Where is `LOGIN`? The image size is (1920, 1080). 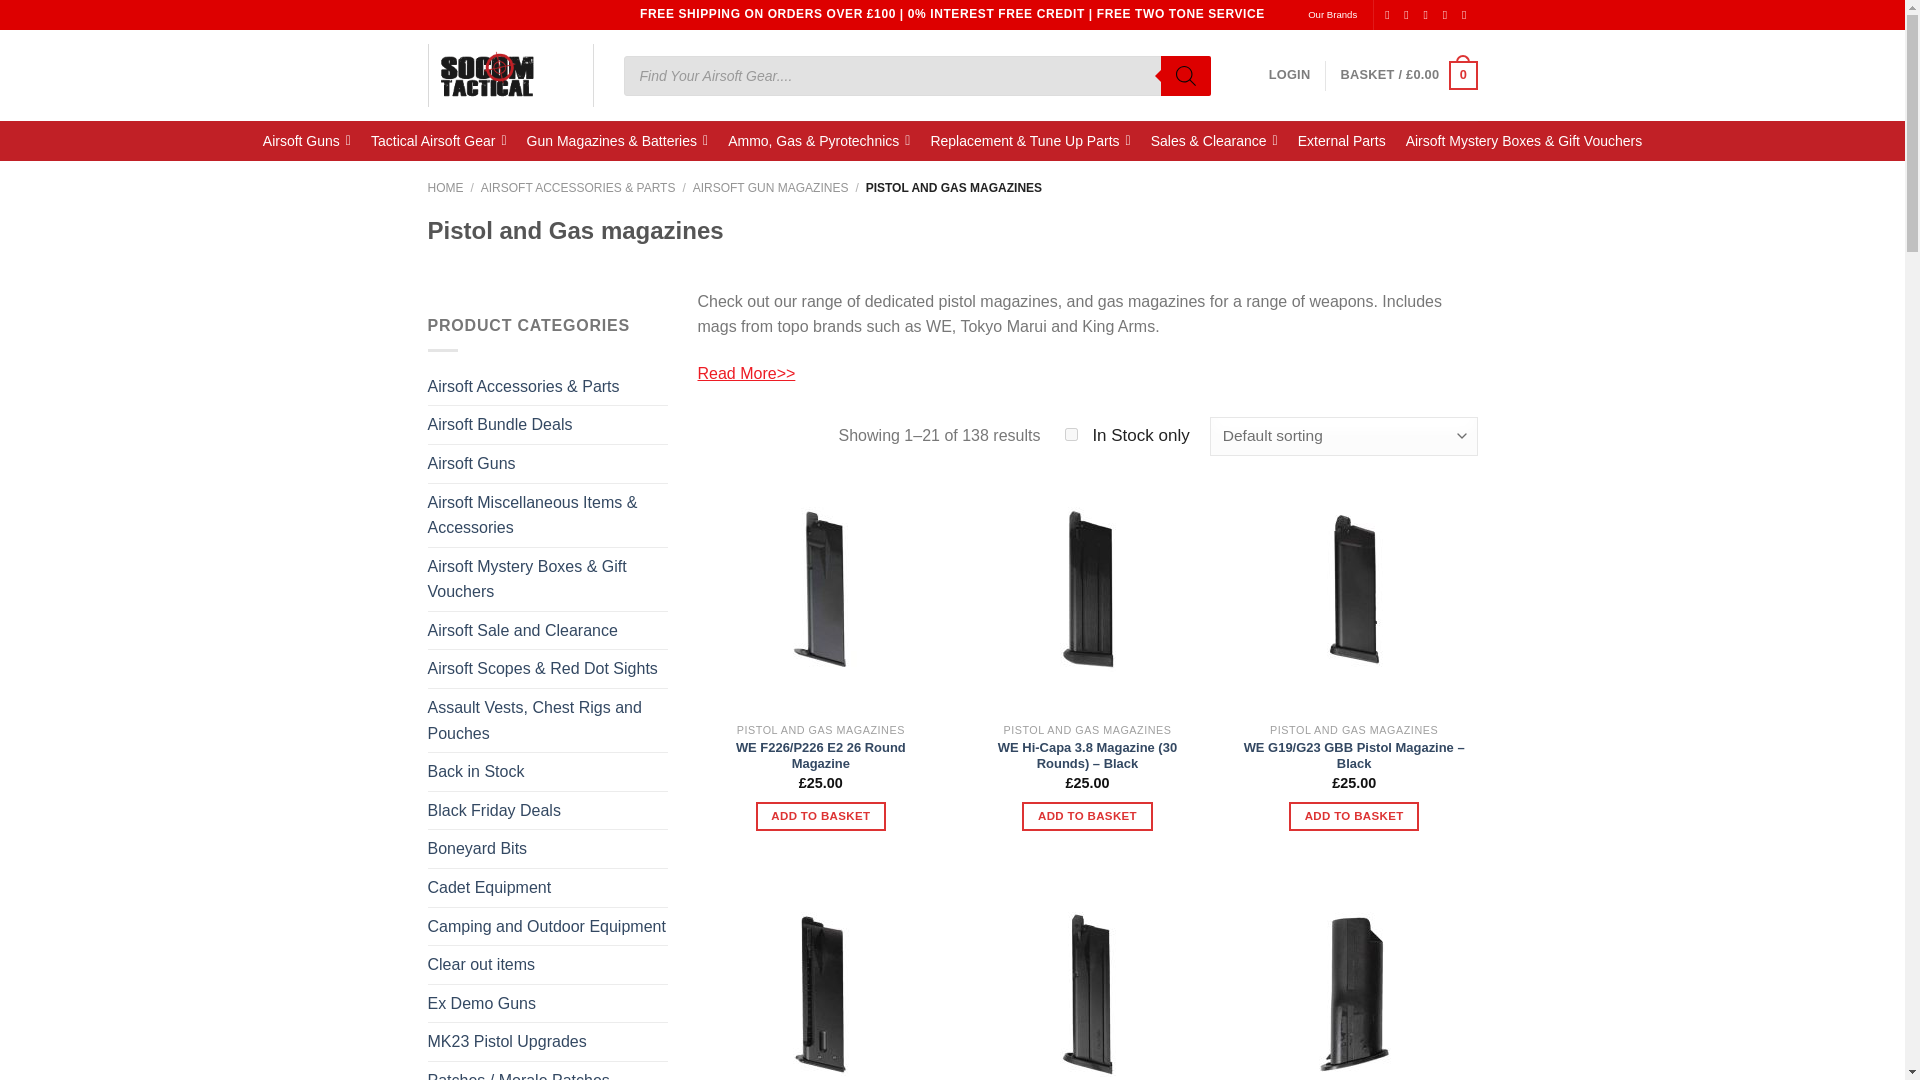
LOGIN is located at coordinates (1290, 75).